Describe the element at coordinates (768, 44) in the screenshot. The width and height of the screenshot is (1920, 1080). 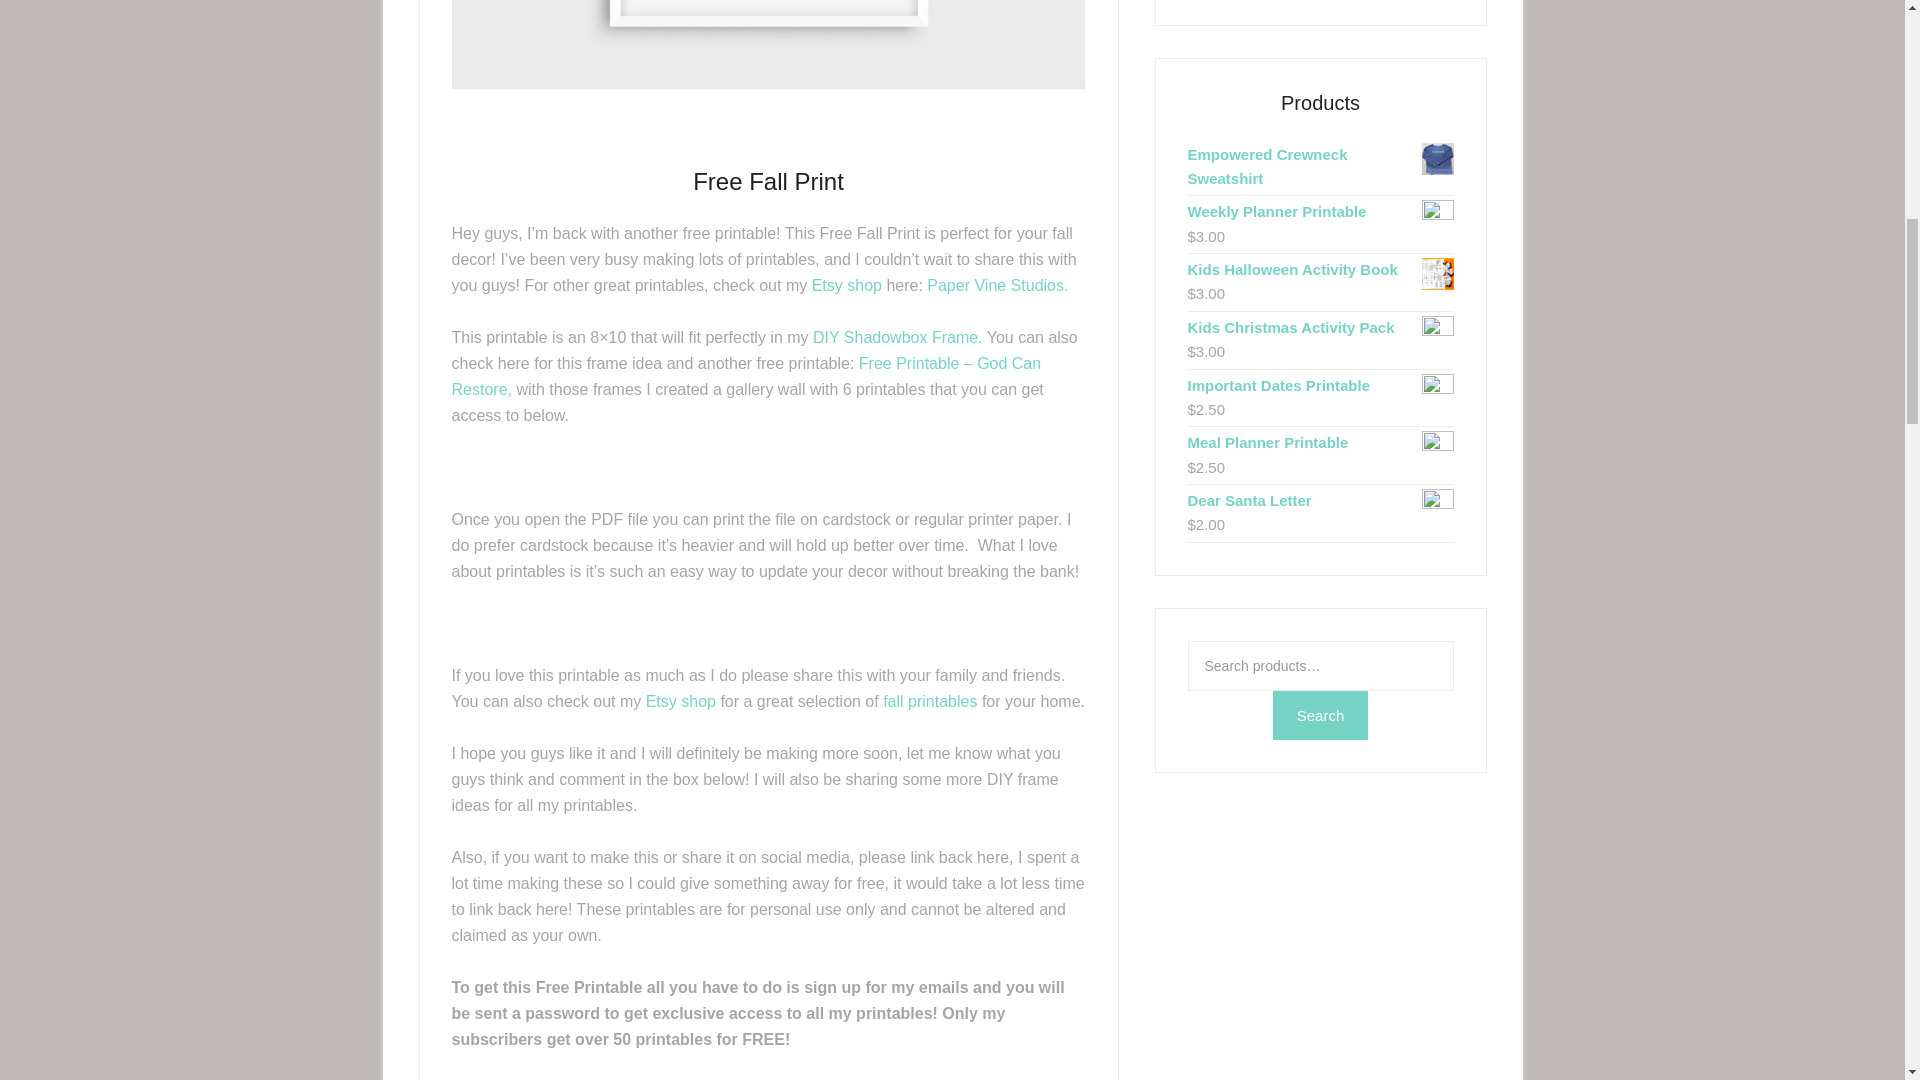
I see `Free-Fall-Printable-Frugally-Fantastic.com` at that location.